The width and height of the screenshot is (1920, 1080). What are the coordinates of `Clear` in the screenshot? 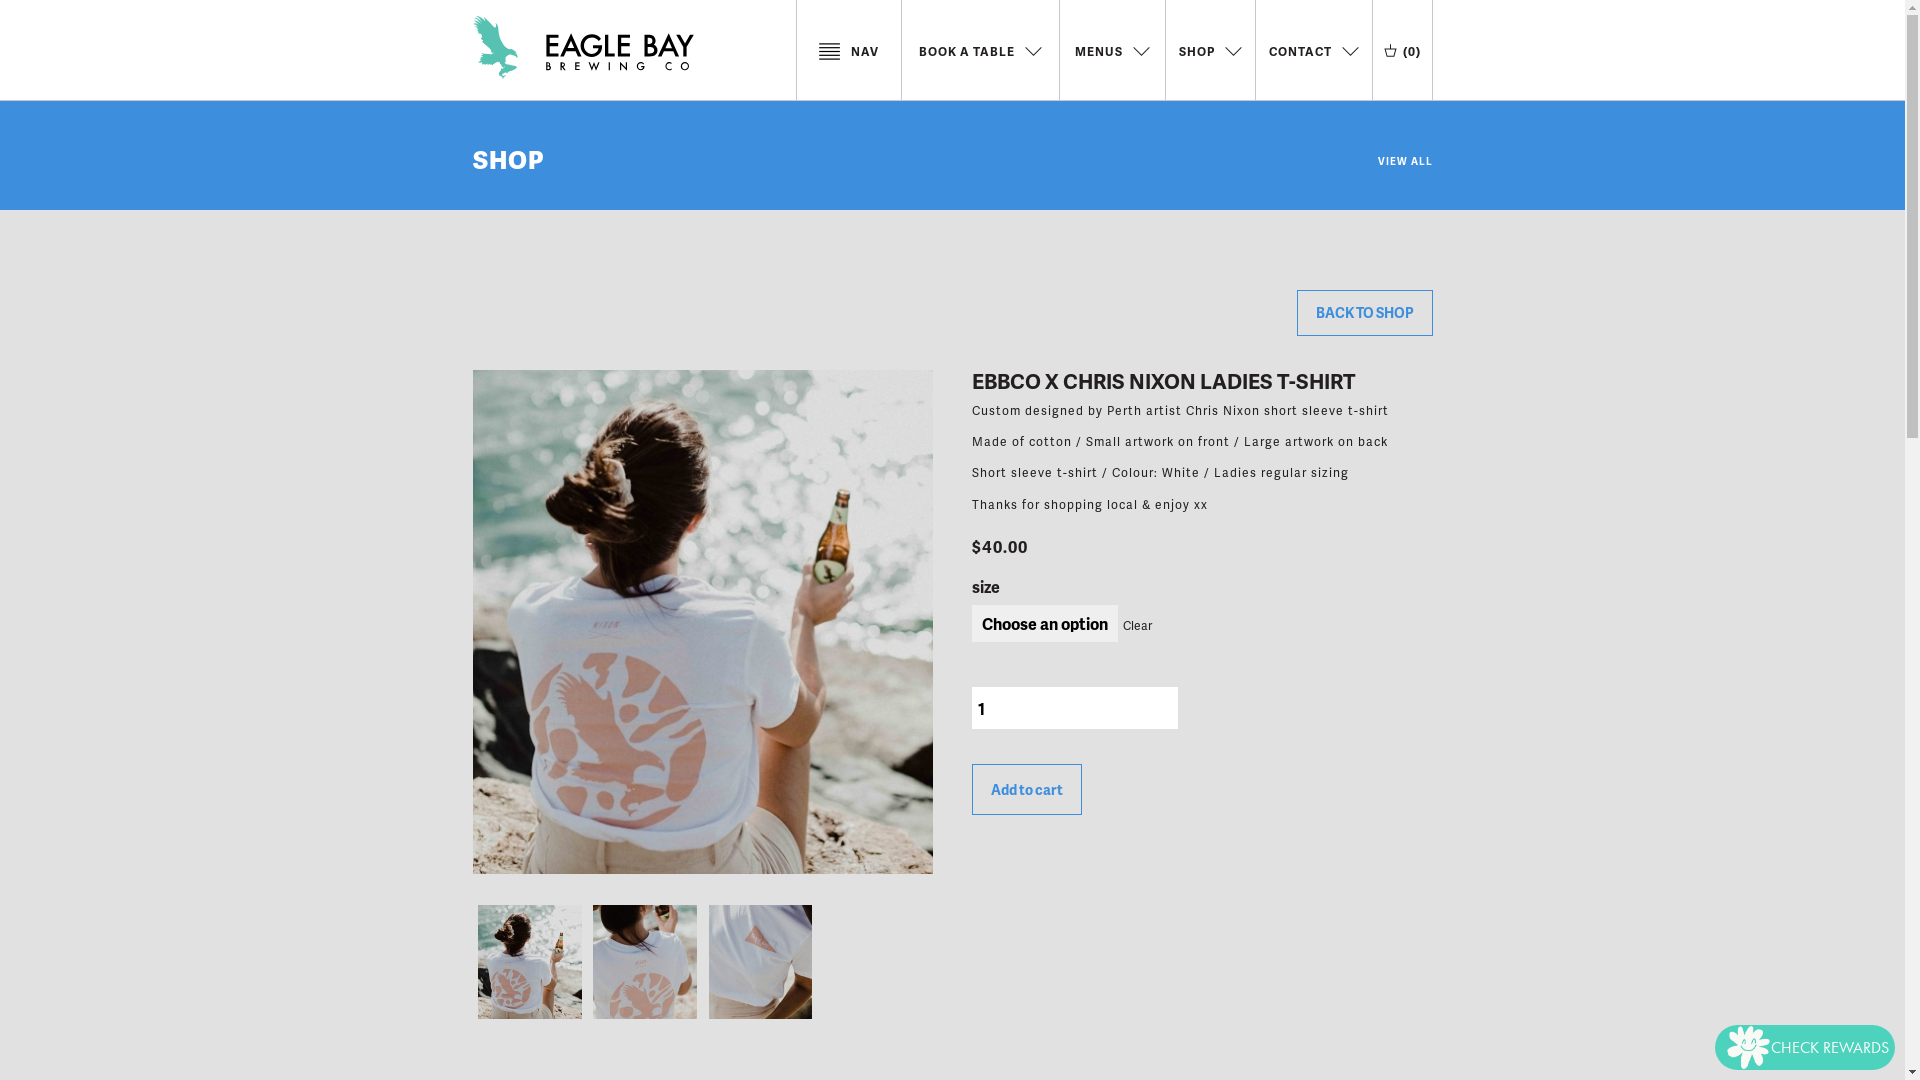 It's located at (1135, 626).